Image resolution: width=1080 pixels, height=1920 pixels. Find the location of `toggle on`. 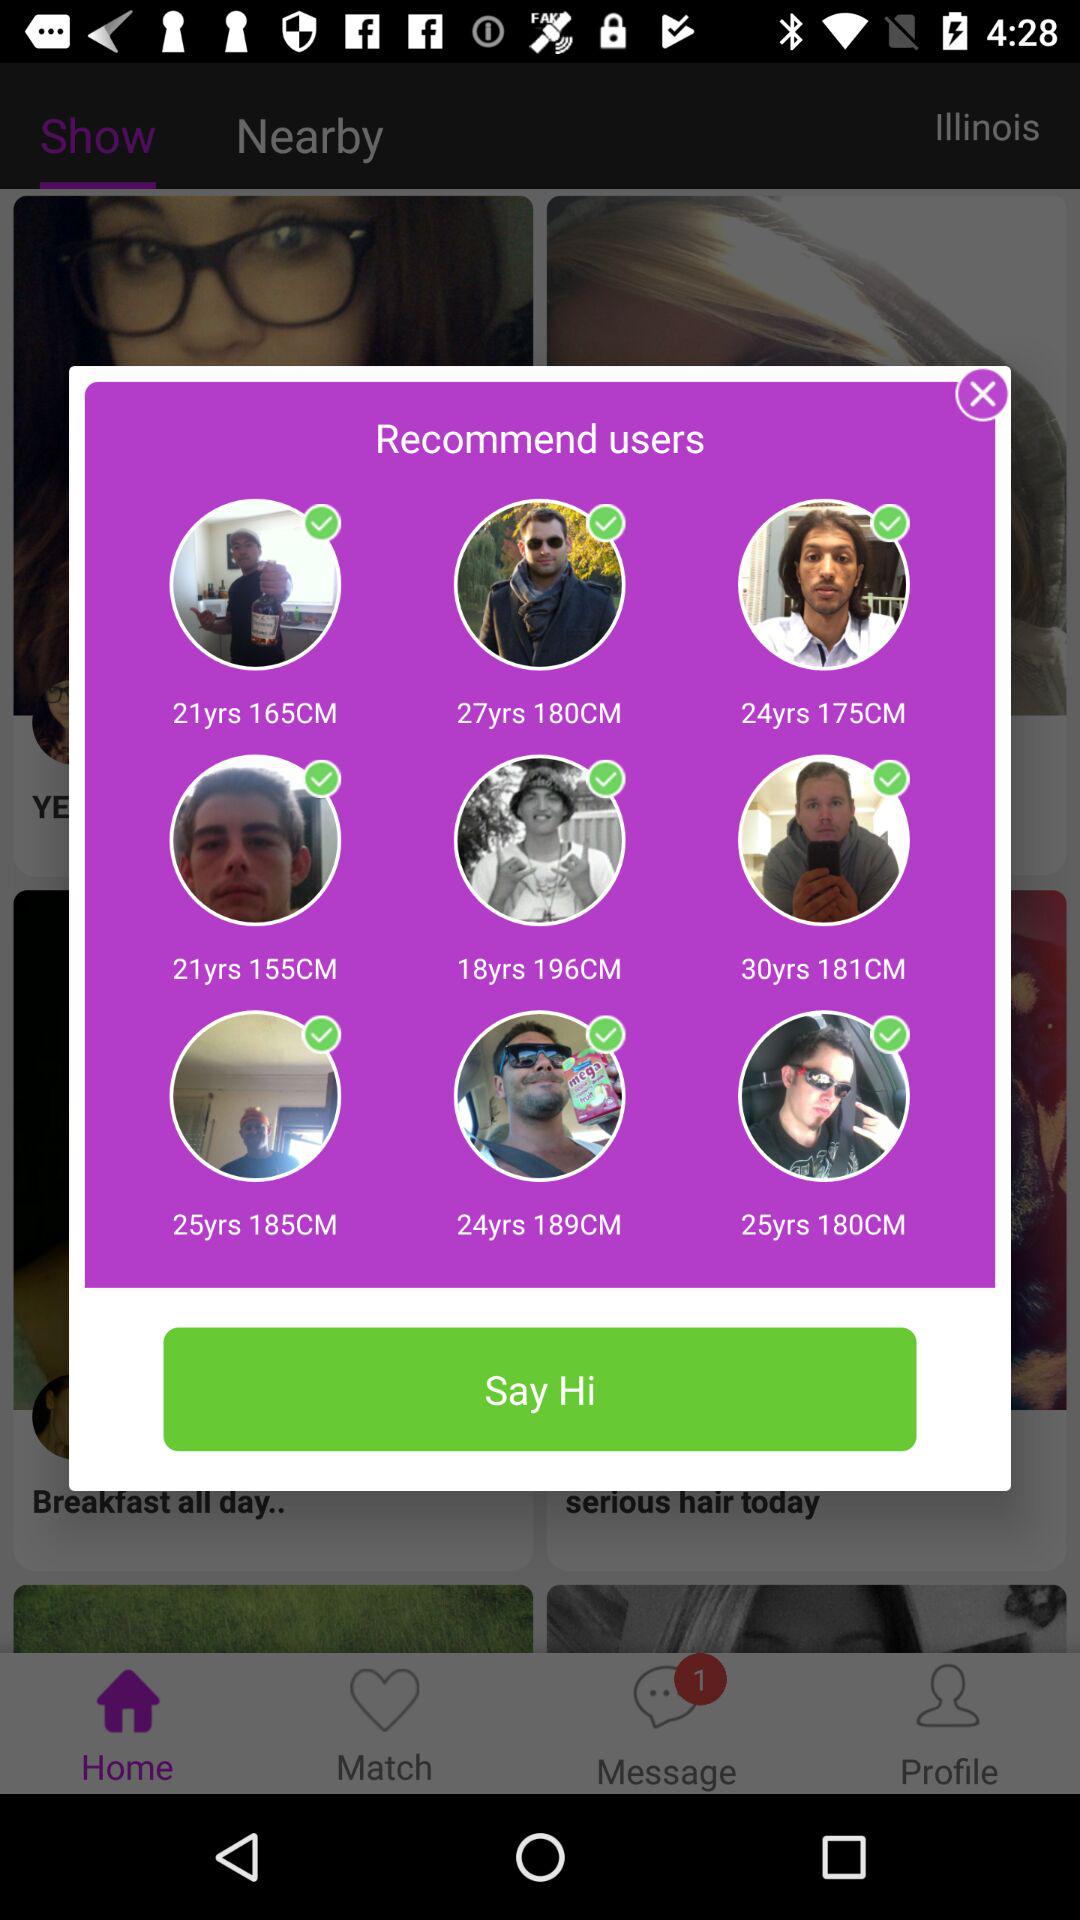

toggle on is located at coordinates (605, 1034).